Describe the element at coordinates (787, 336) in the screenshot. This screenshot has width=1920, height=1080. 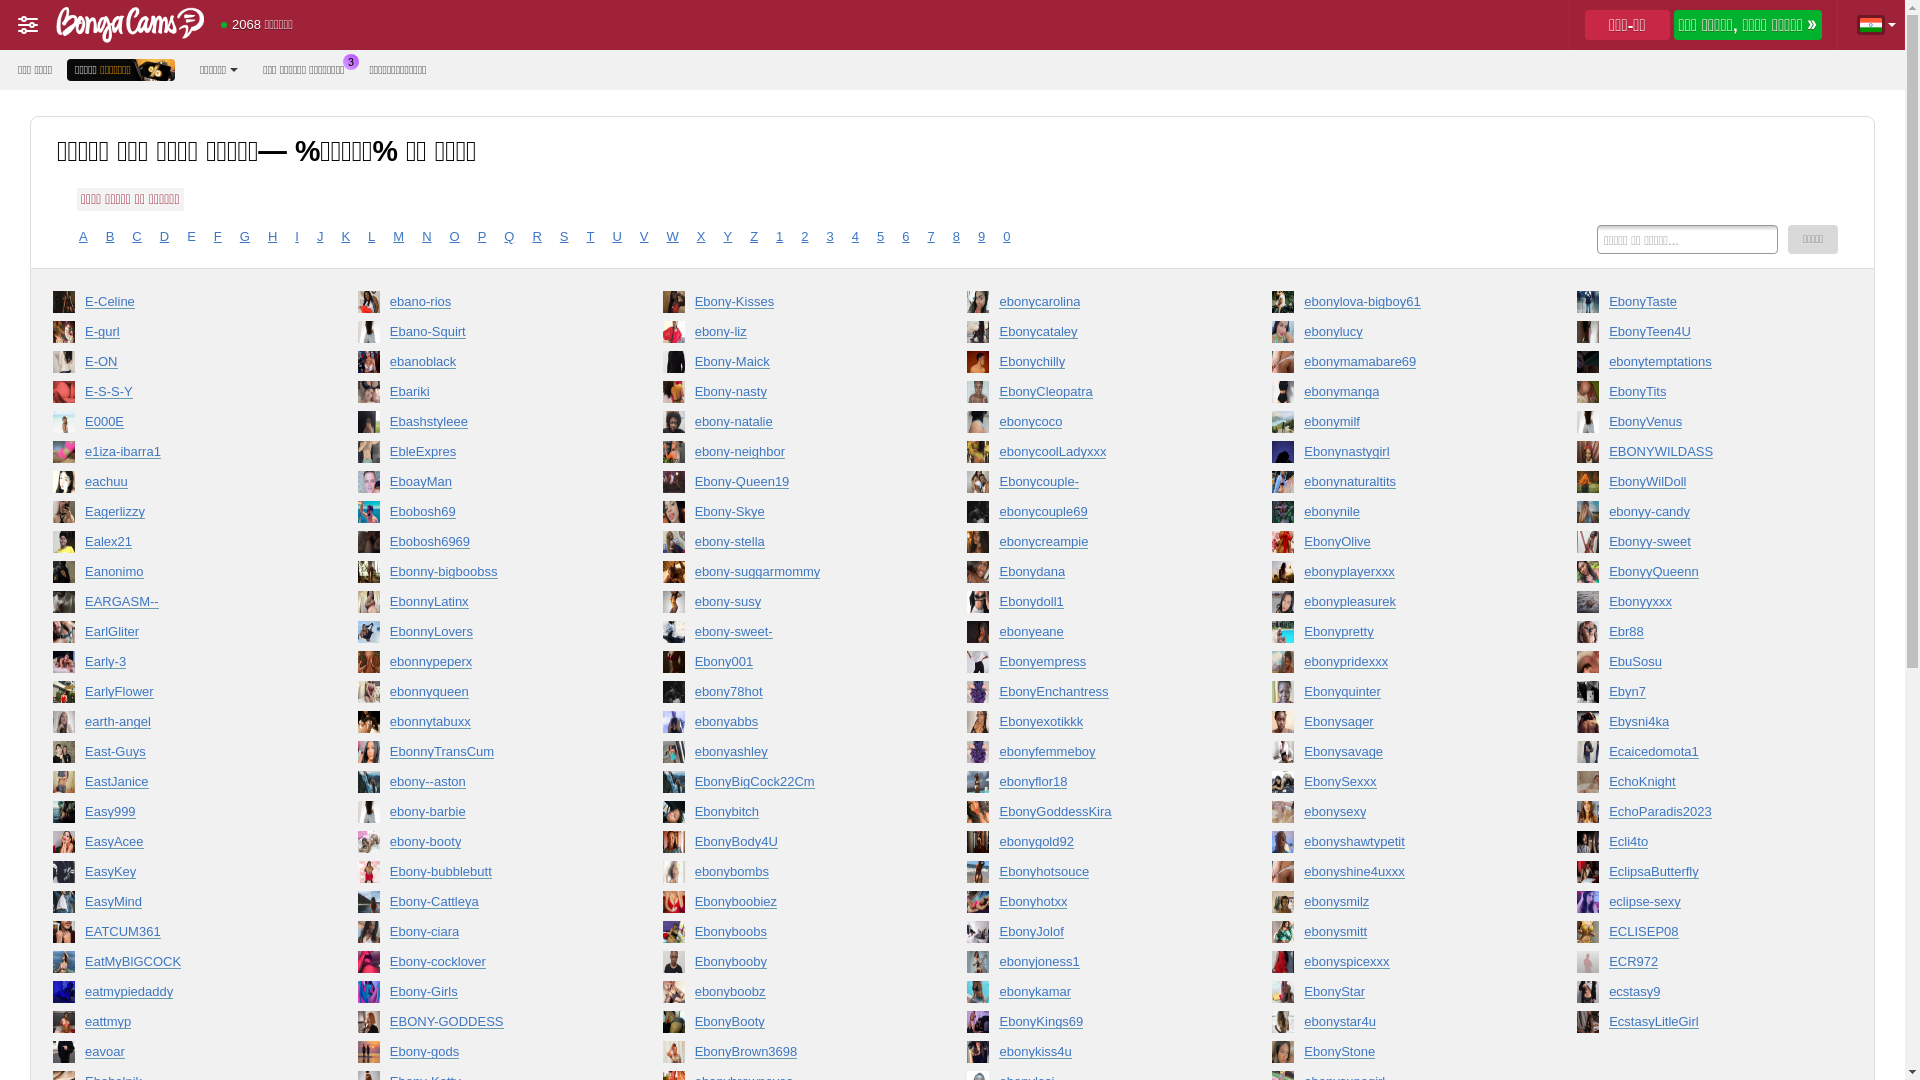
I see `ebony-liz` at that location.